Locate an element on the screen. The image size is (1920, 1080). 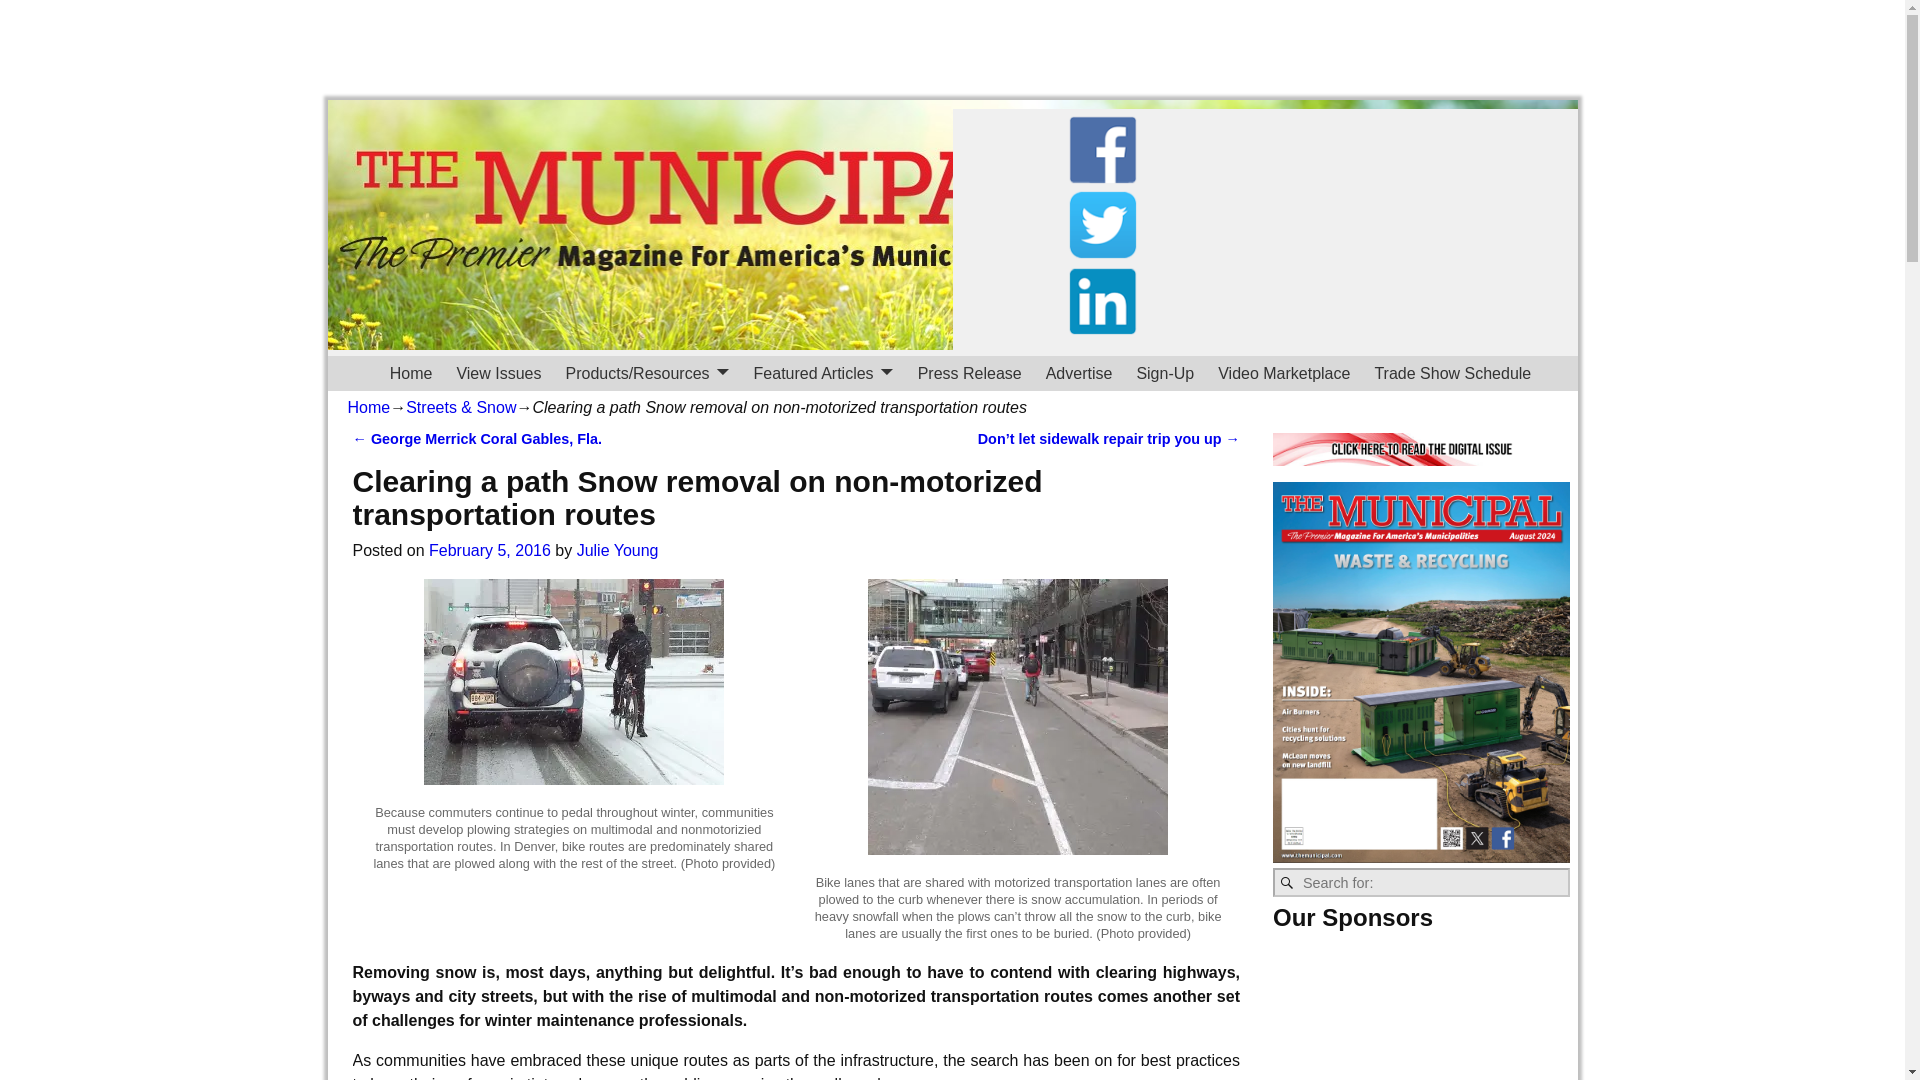
7:03 am is located at coordinates (490, 550).